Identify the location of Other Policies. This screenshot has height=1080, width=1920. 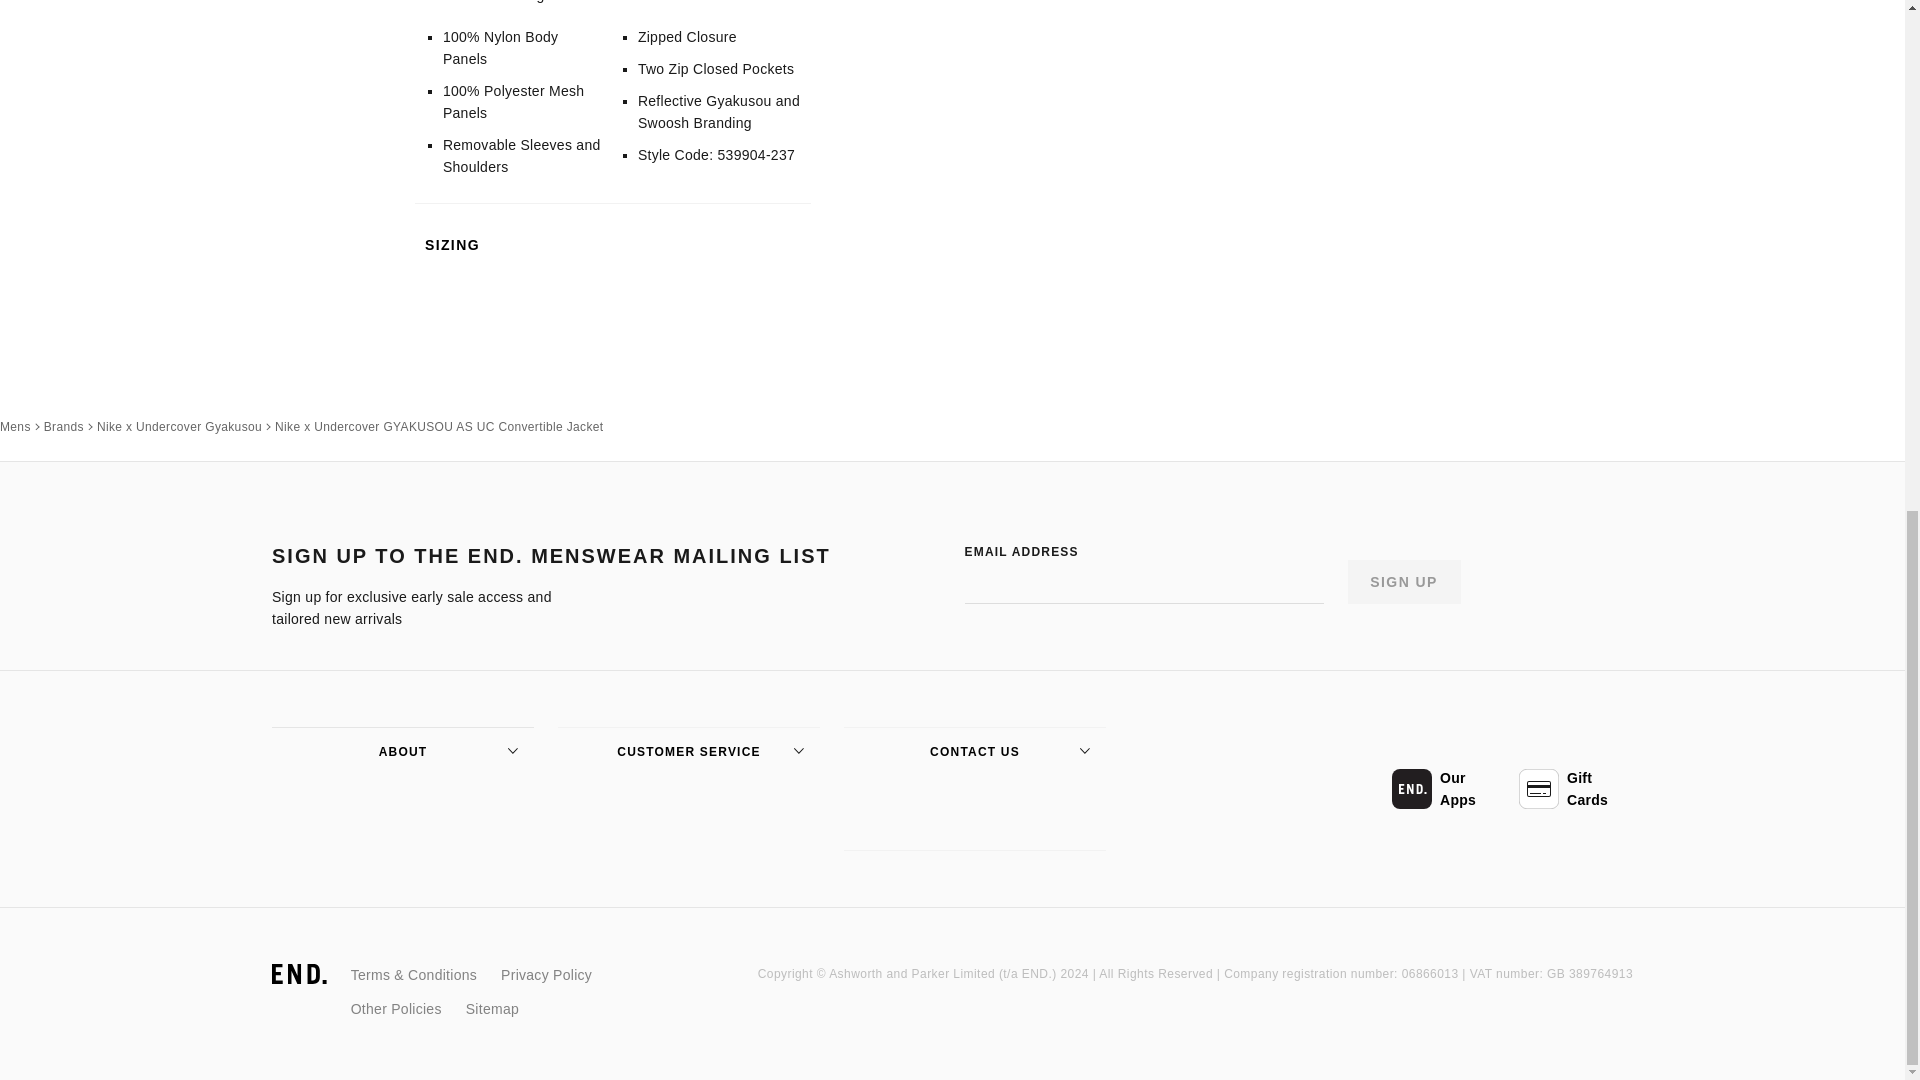
(396, 1008).